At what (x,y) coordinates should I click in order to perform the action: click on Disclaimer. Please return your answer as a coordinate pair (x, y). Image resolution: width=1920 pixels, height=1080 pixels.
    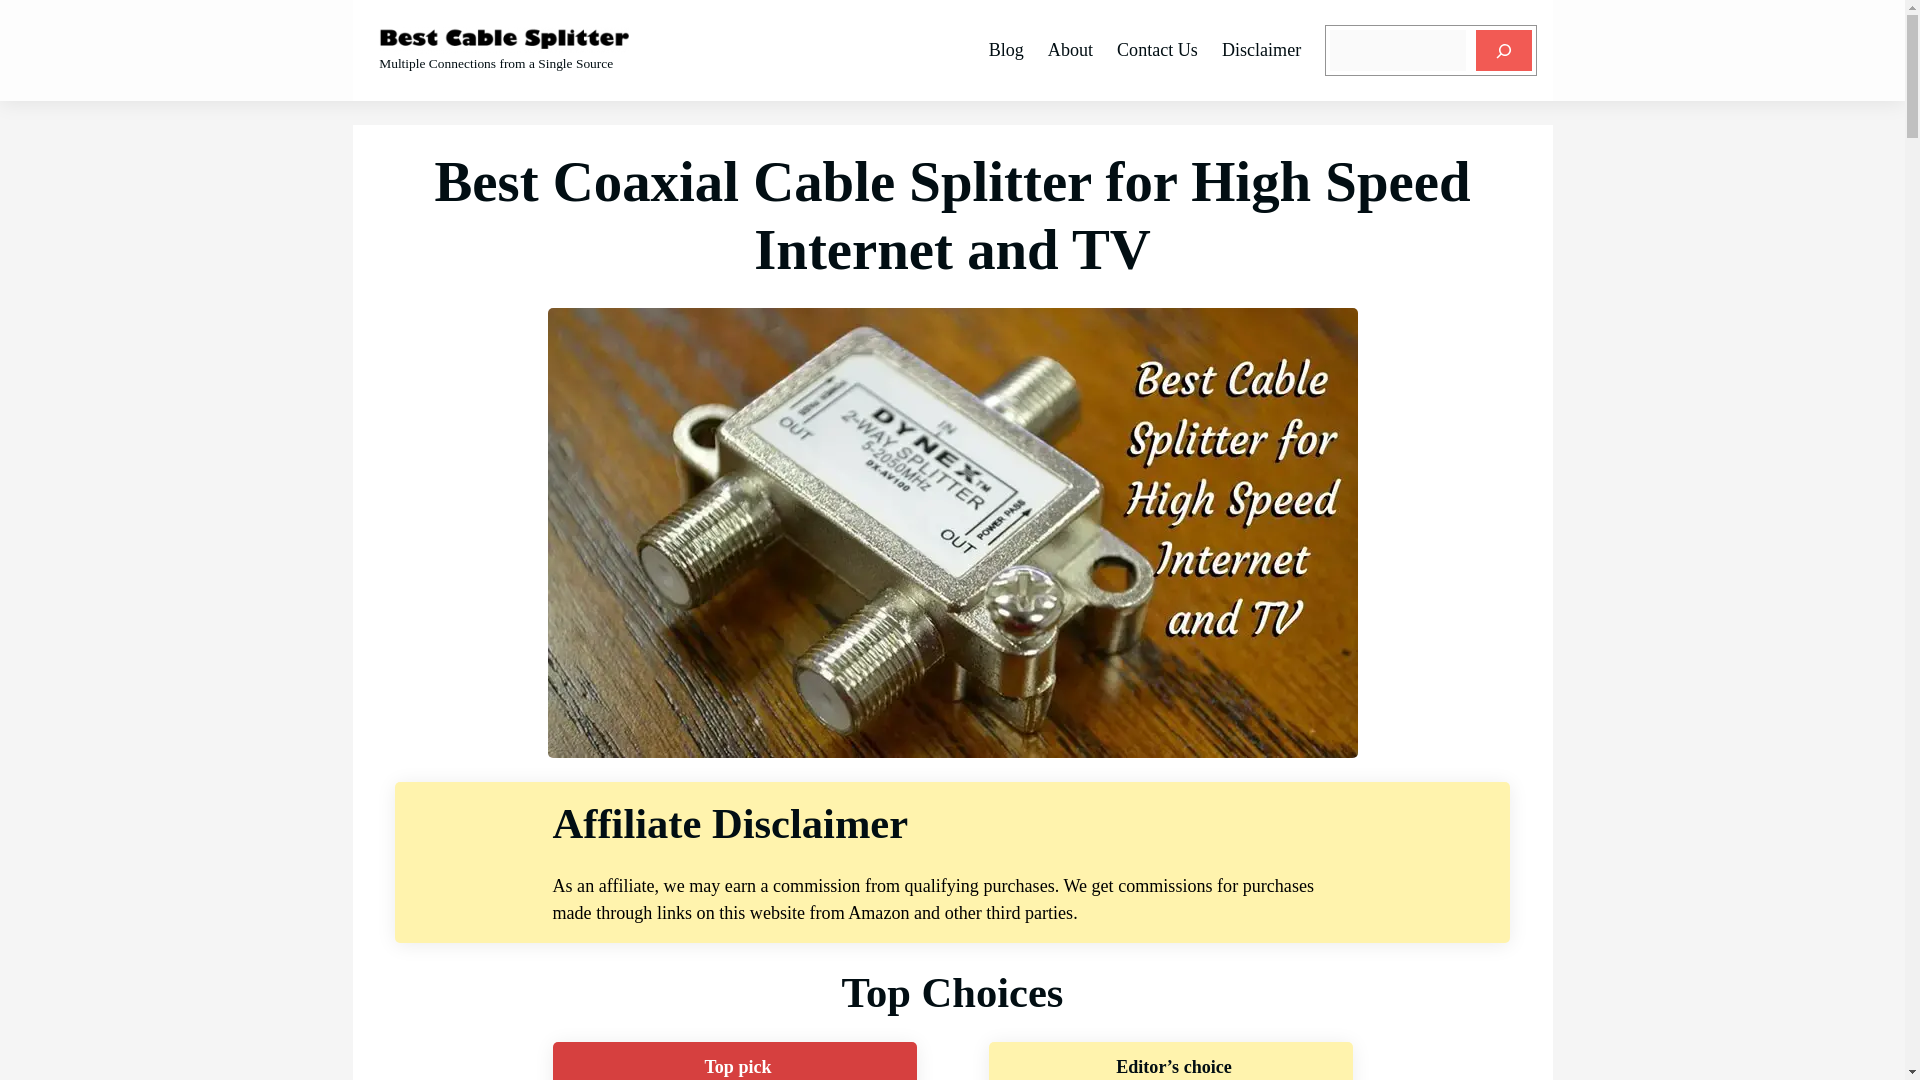
    Looking at the image, I should click on (1261, 50).